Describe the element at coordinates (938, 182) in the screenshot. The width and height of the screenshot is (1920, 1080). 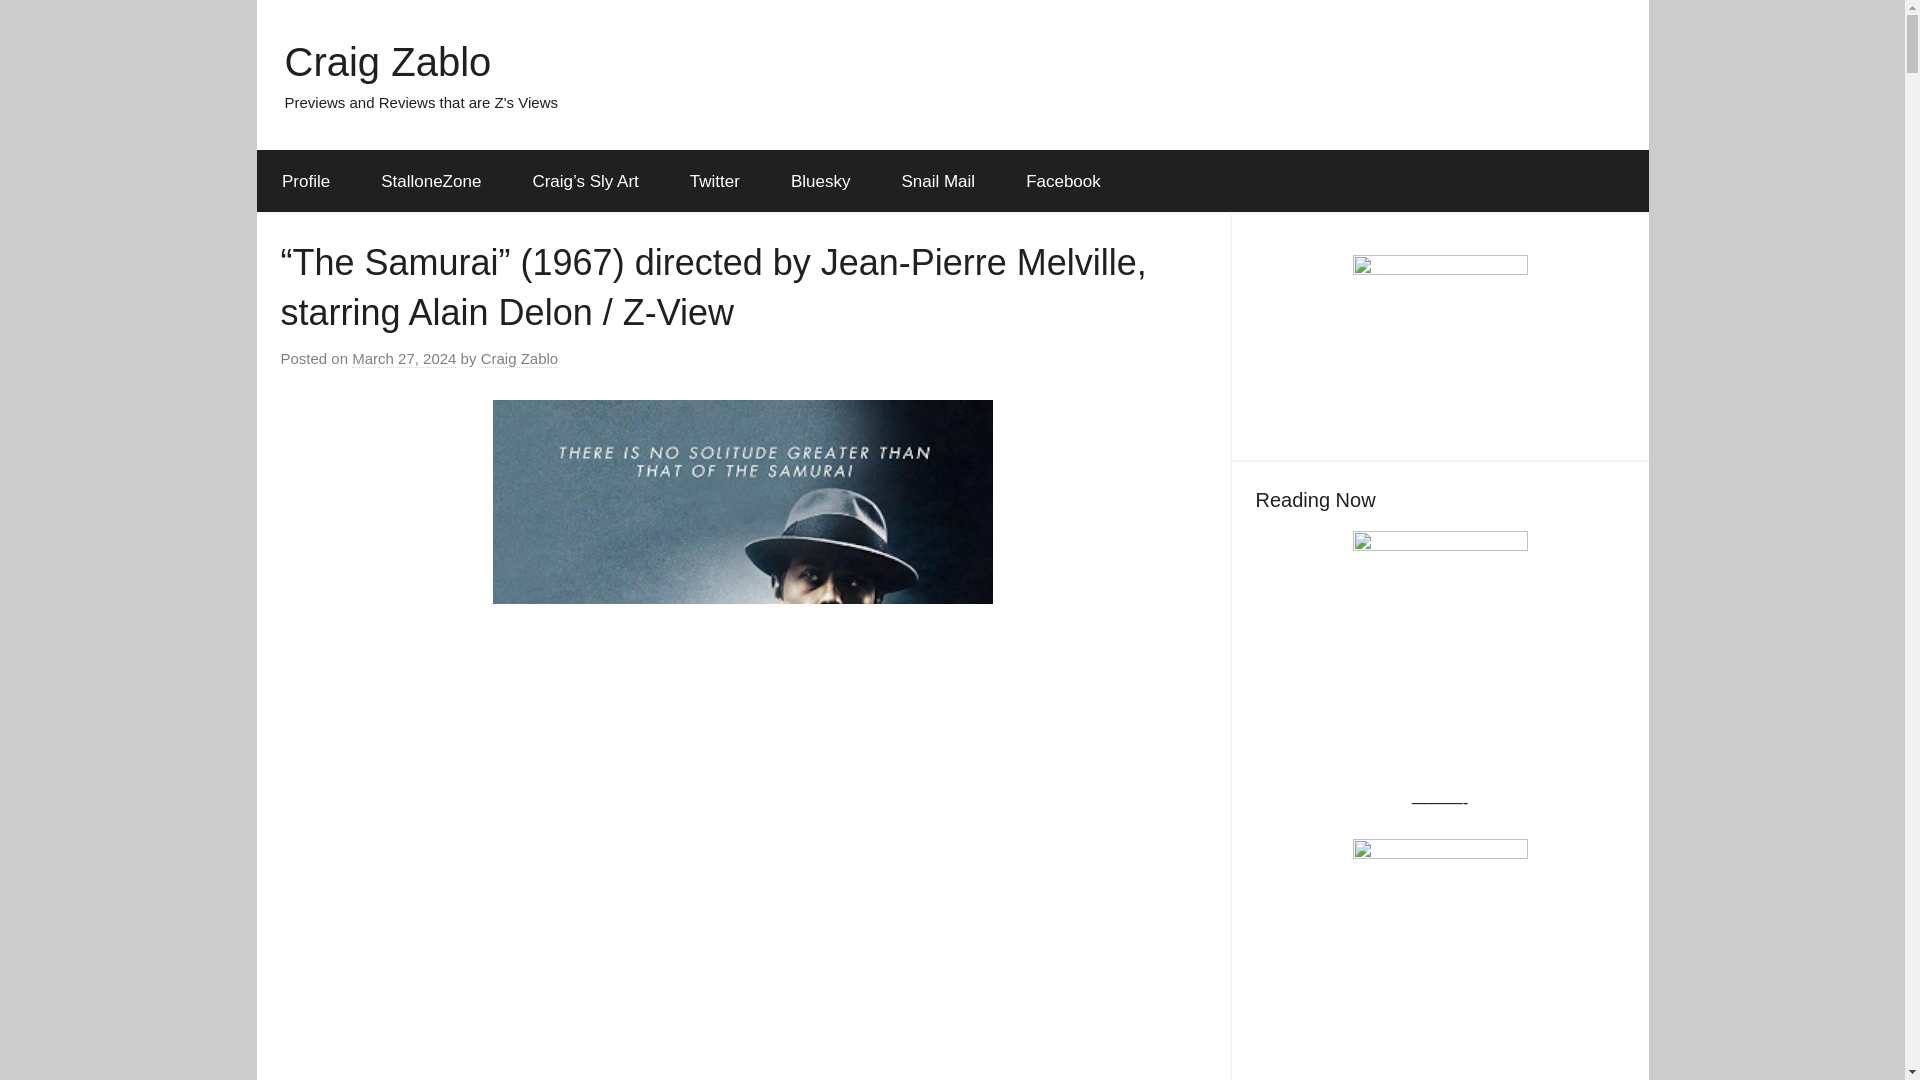
I see `Snail Mail` at that location.